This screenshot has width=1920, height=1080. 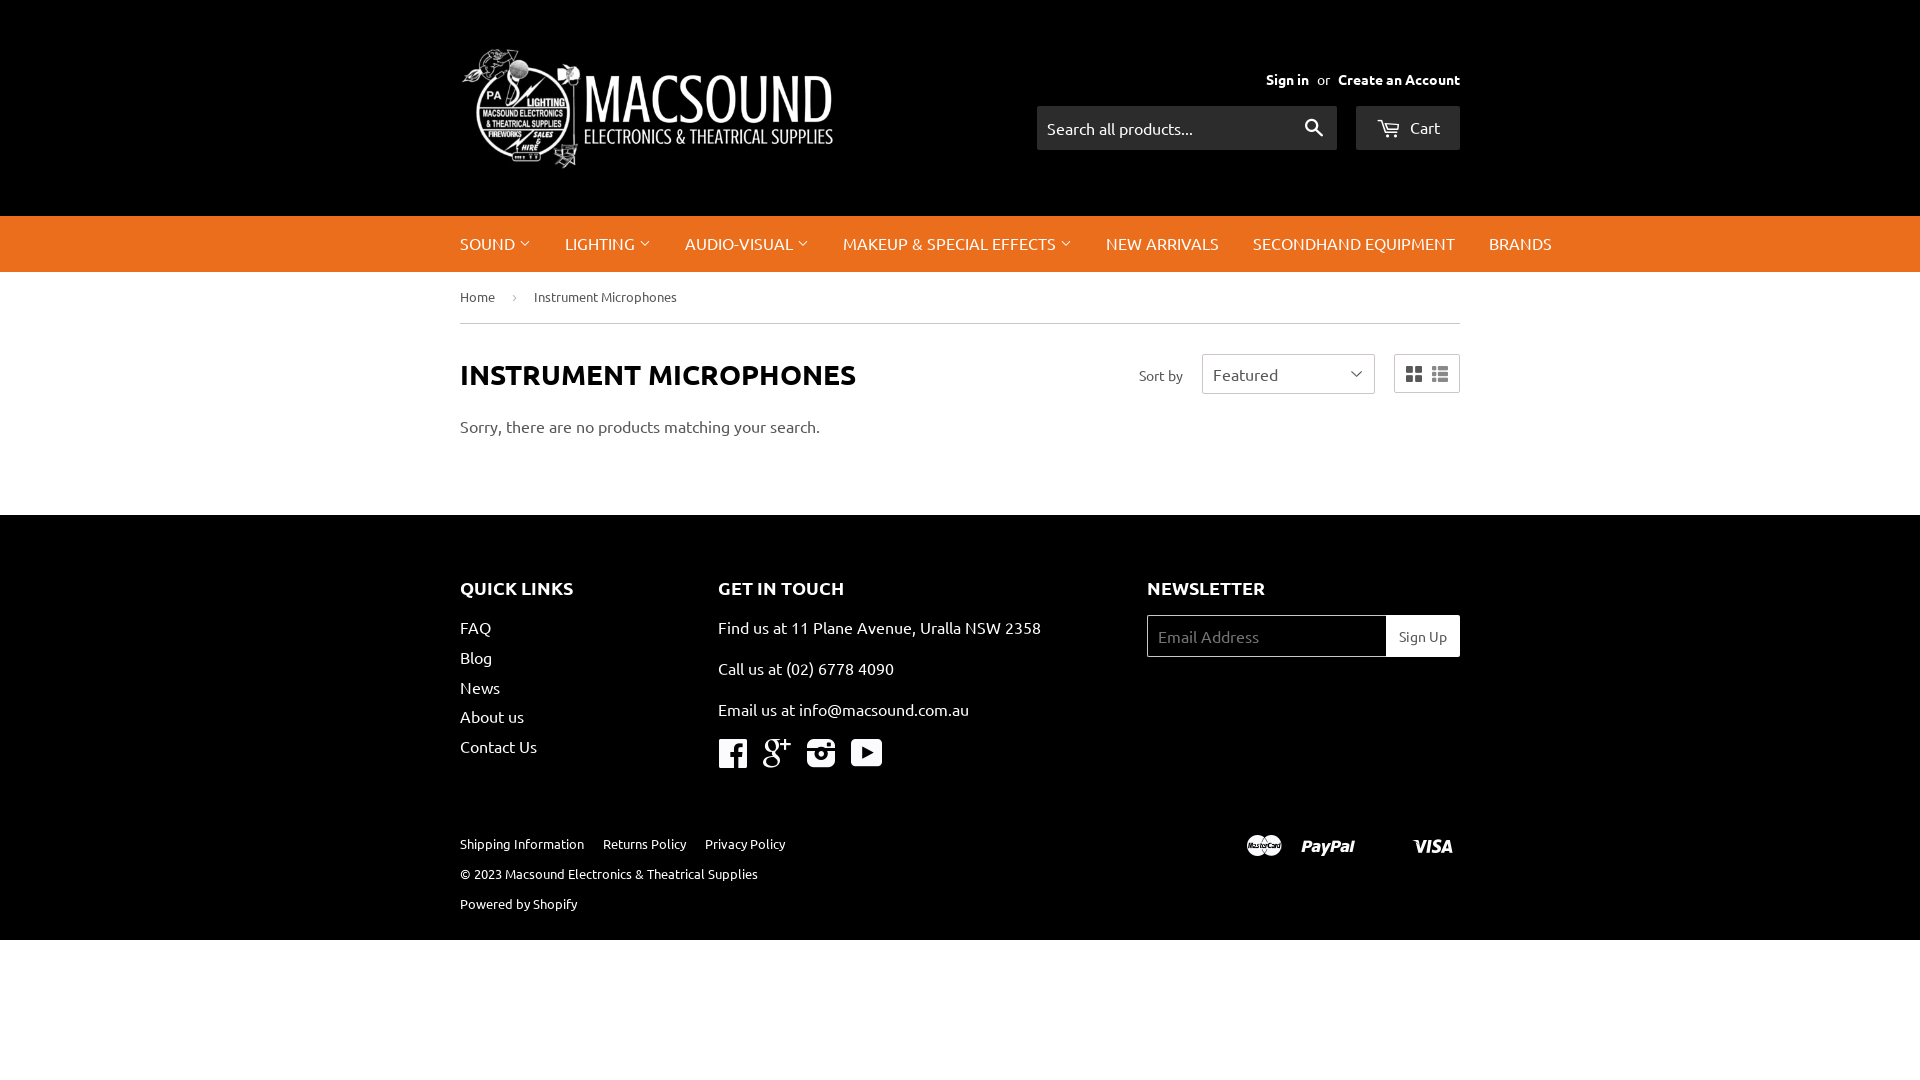 What do you see at coordinates (1520, 244) in the screenshot?
I see `BRANDS` at bounding box center [1520, 244].